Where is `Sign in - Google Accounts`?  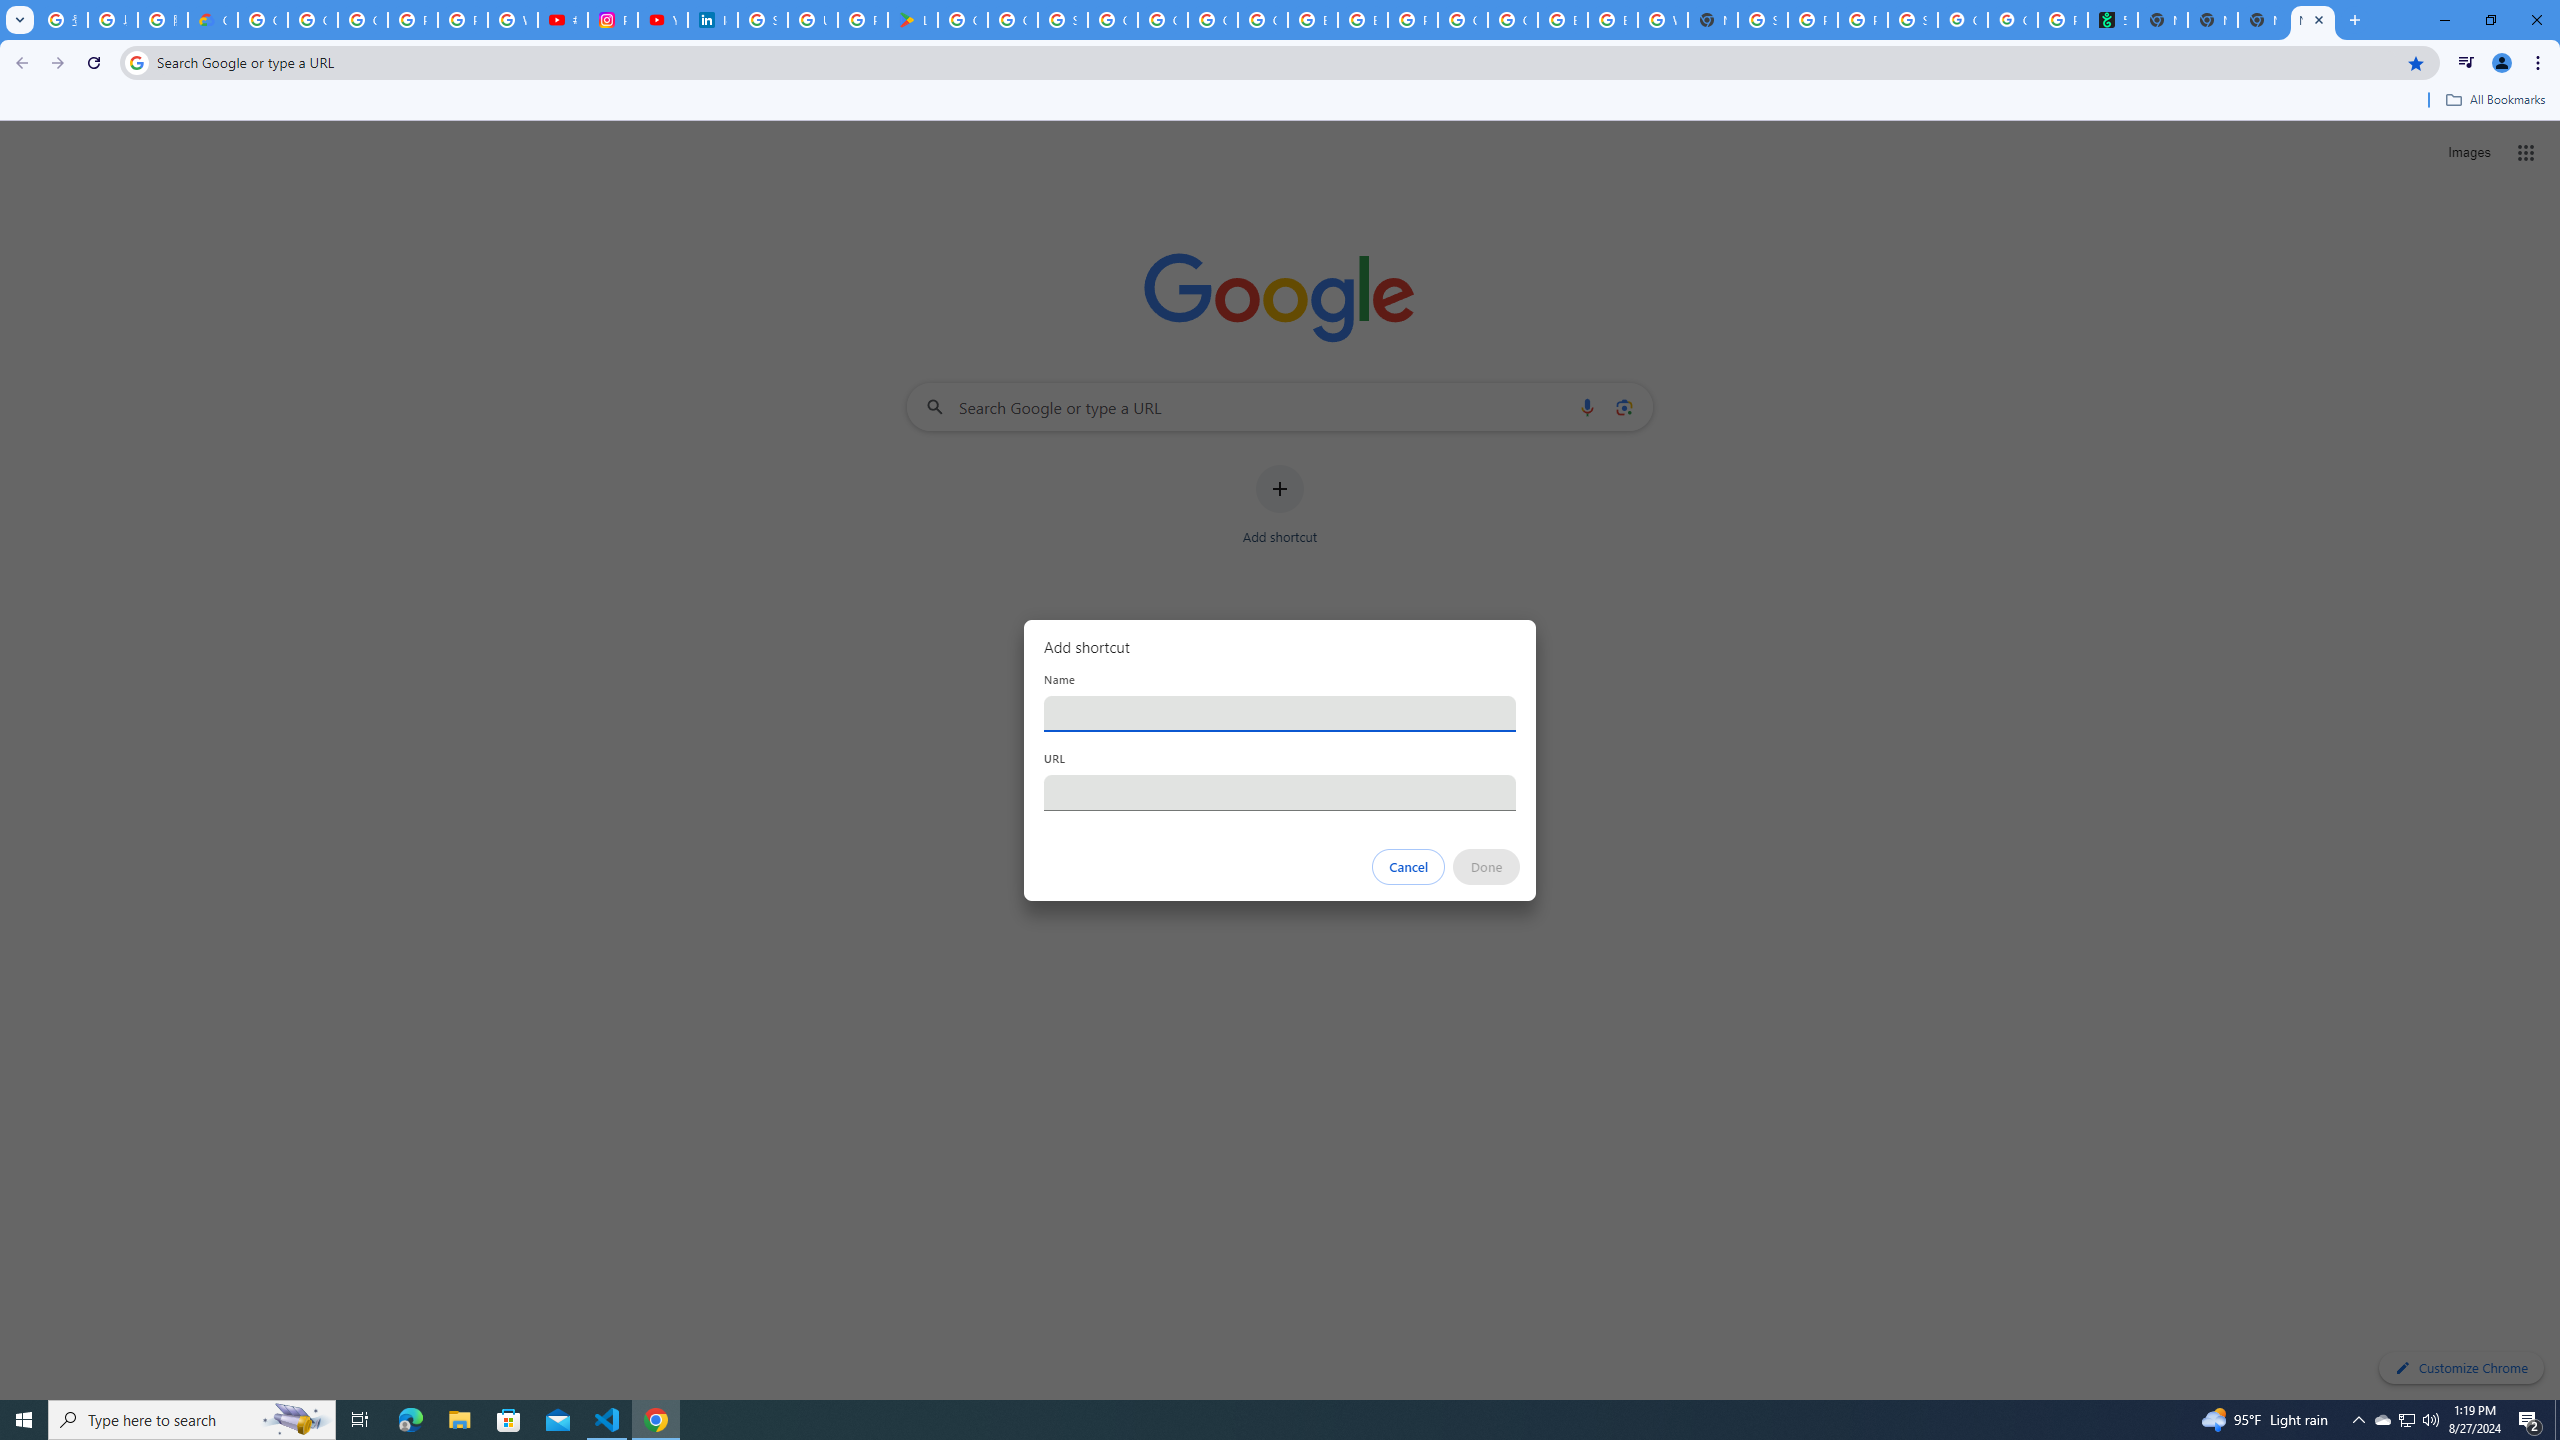 Sign in - Google Accounts is located at coordinates (762, 20).